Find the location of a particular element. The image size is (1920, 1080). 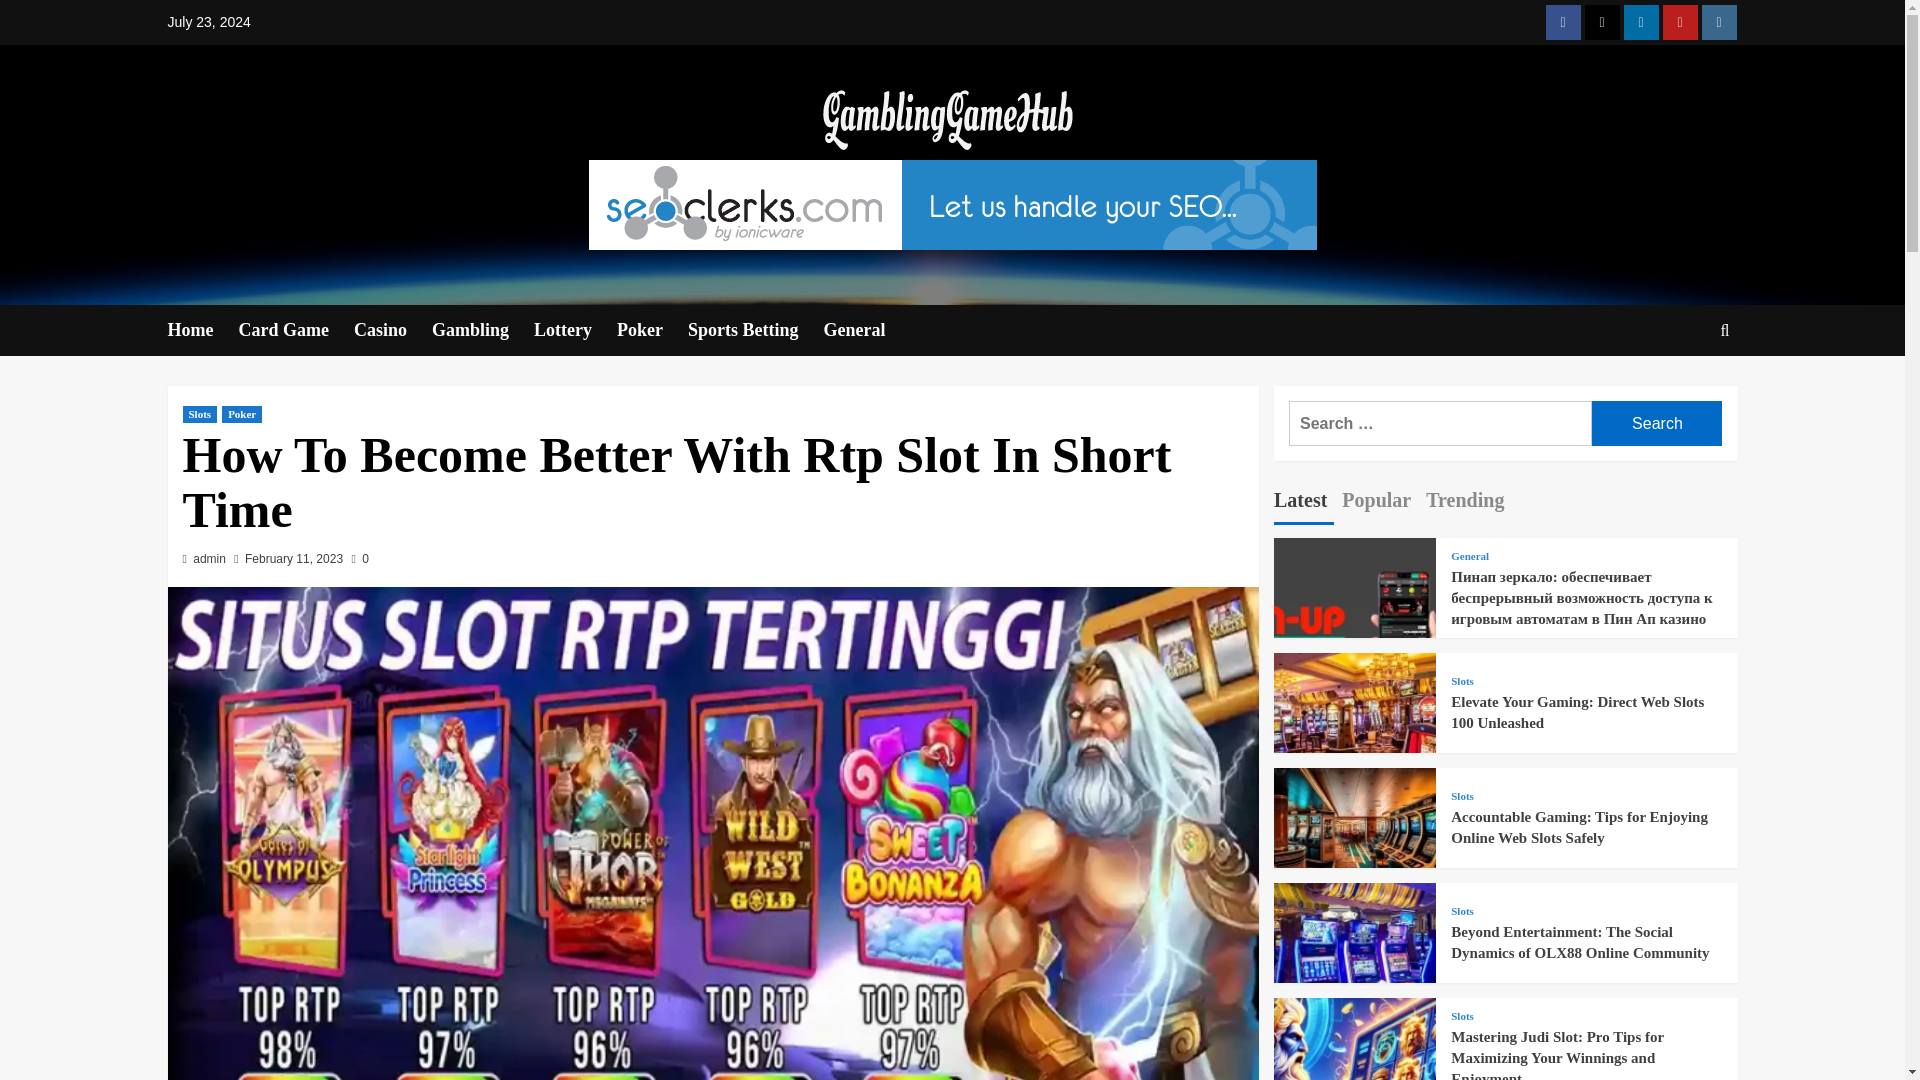

admin is located at coordinates (210, 558).